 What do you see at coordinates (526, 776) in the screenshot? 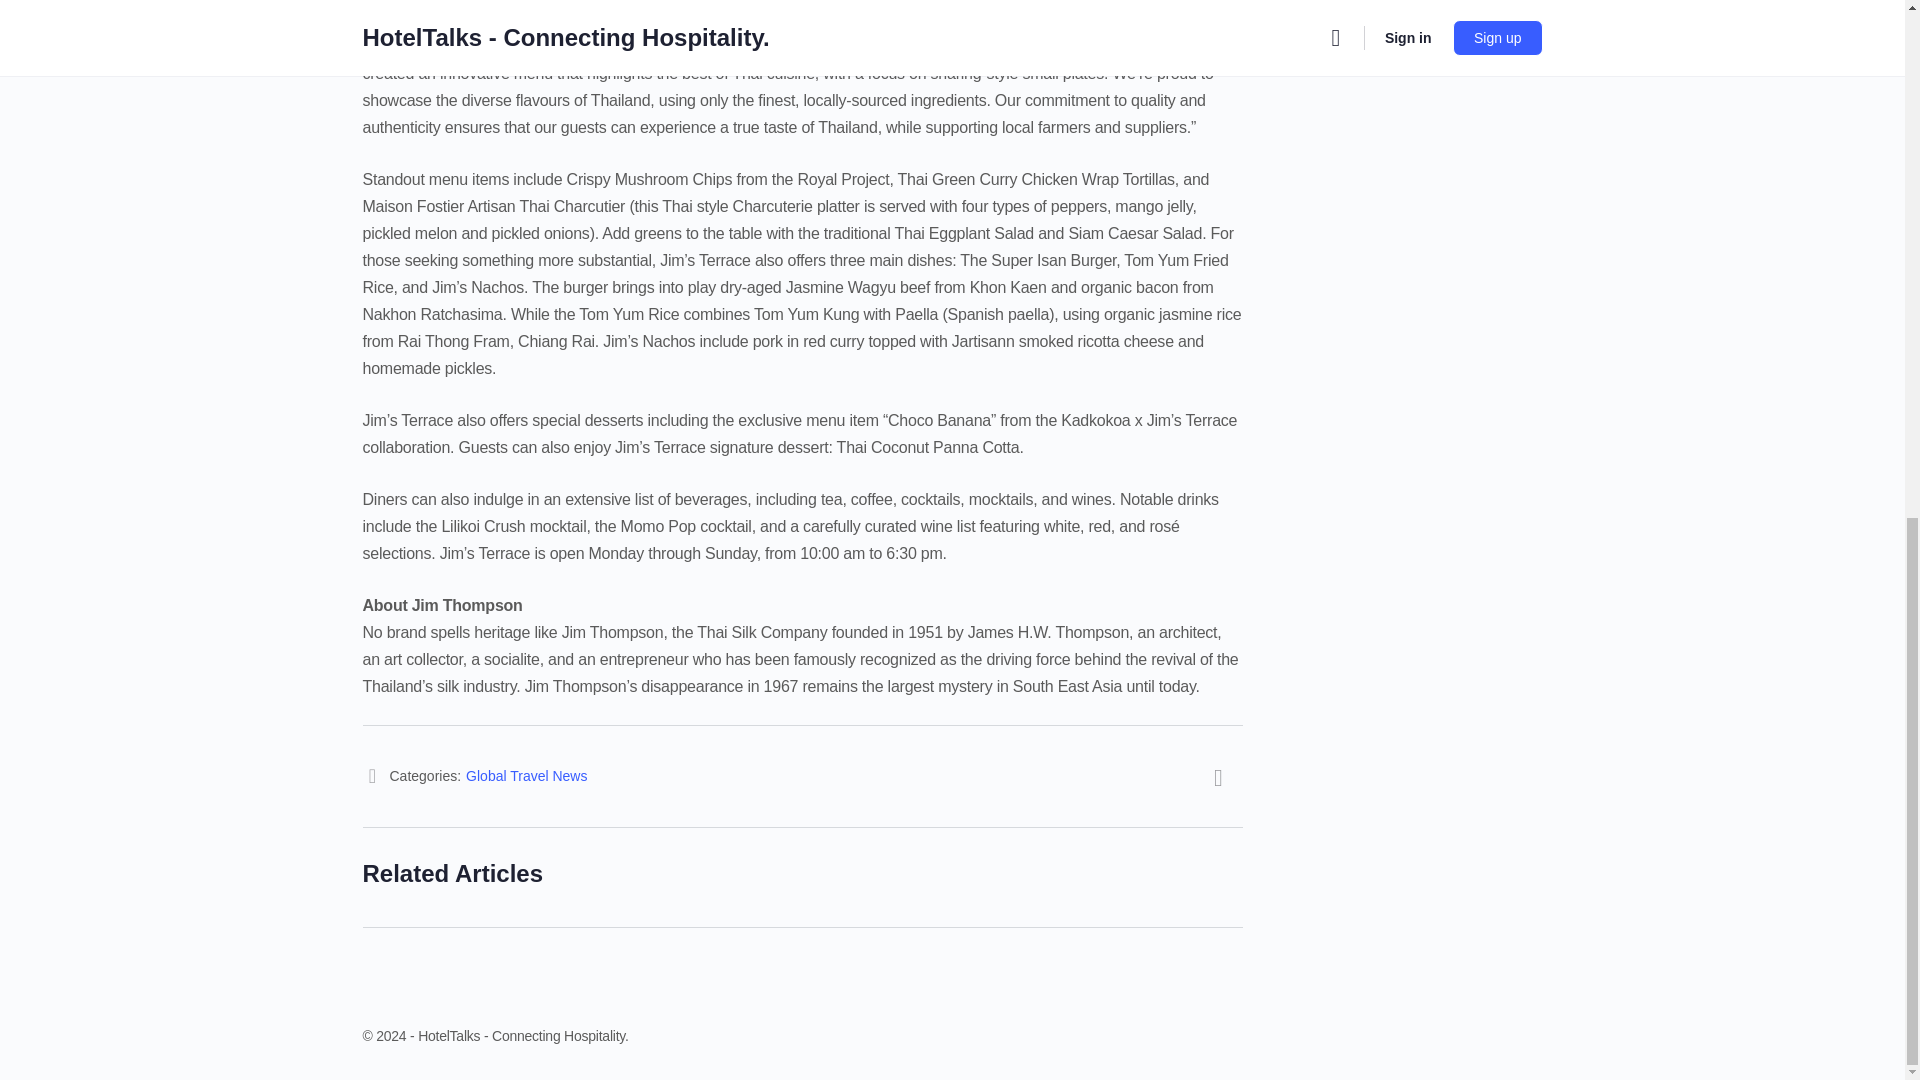
I see `Global Travel News` at bounding box center [526, 776].